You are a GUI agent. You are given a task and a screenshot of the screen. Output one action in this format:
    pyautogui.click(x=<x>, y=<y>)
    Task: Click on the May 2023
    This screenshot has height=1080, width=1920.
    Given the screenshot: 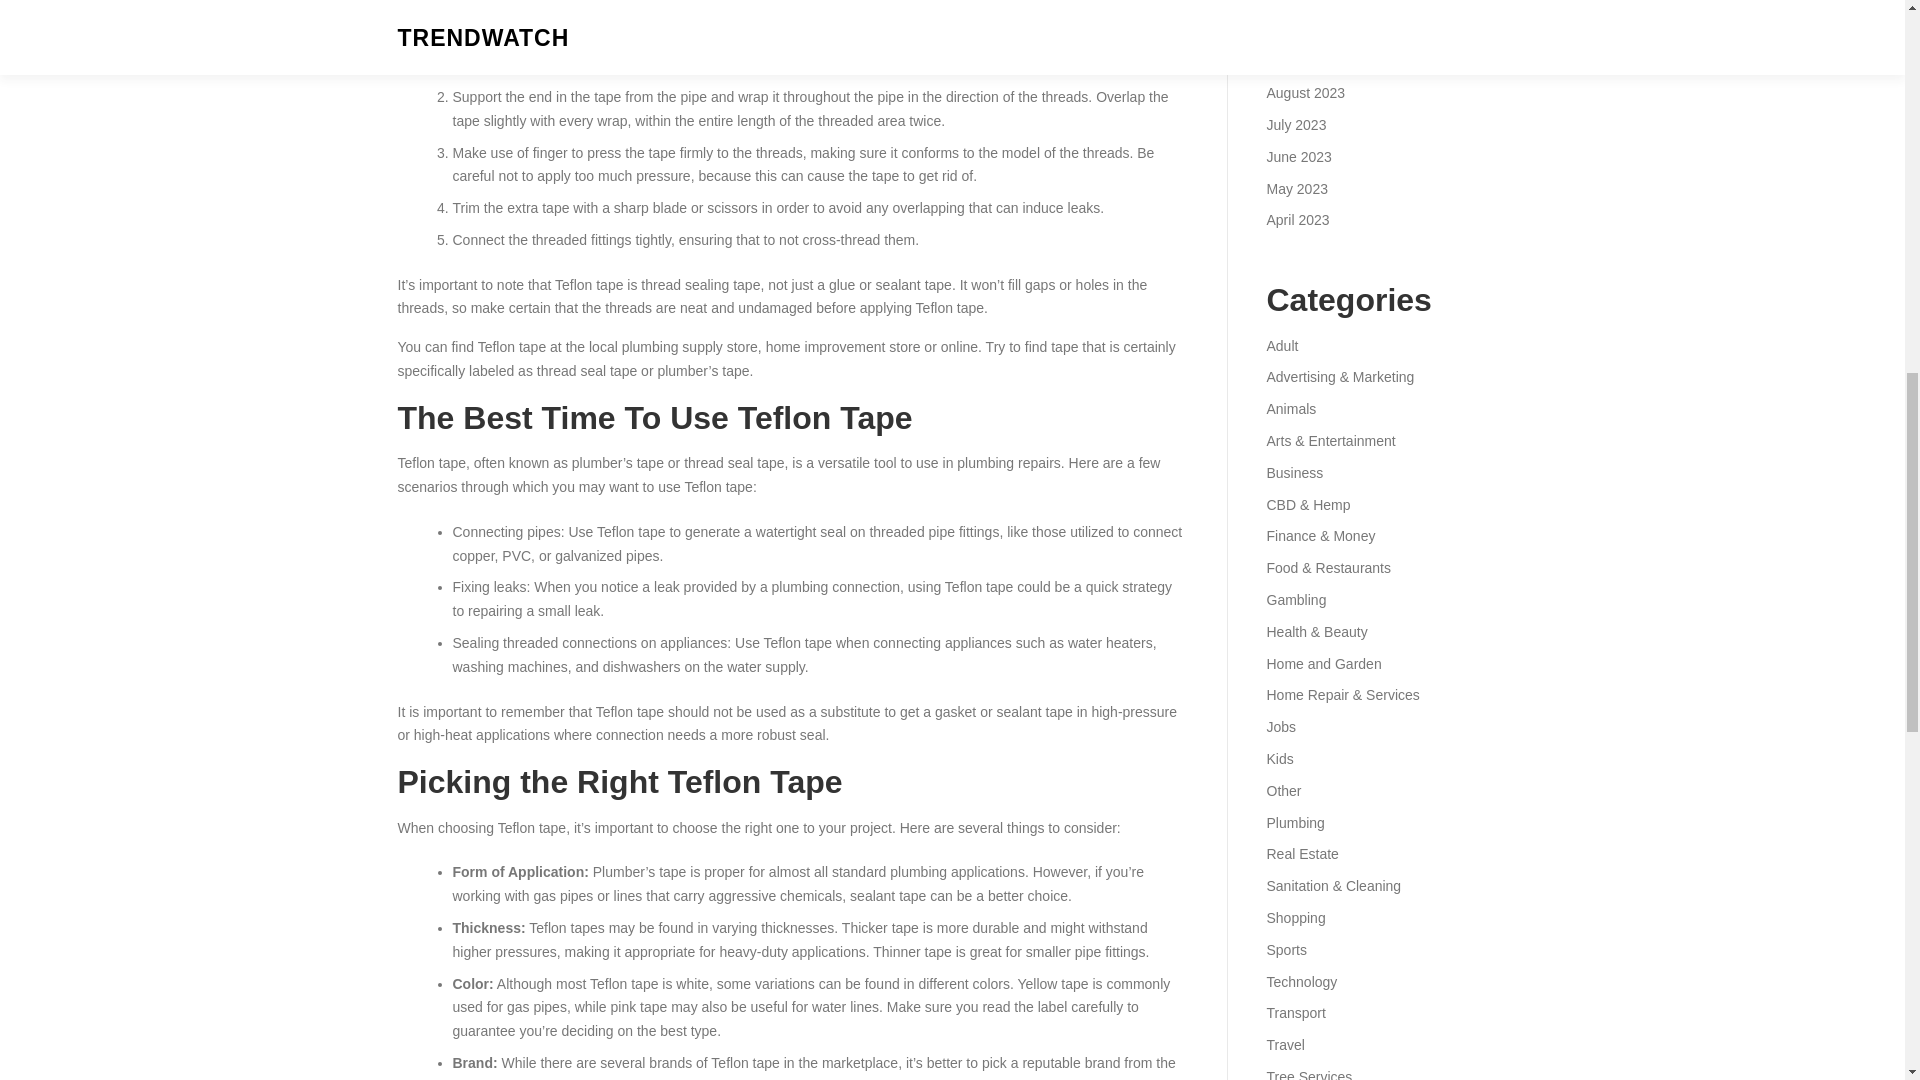 What is the action you would take?
    pyautogui.click(x=1296, y=188)
    